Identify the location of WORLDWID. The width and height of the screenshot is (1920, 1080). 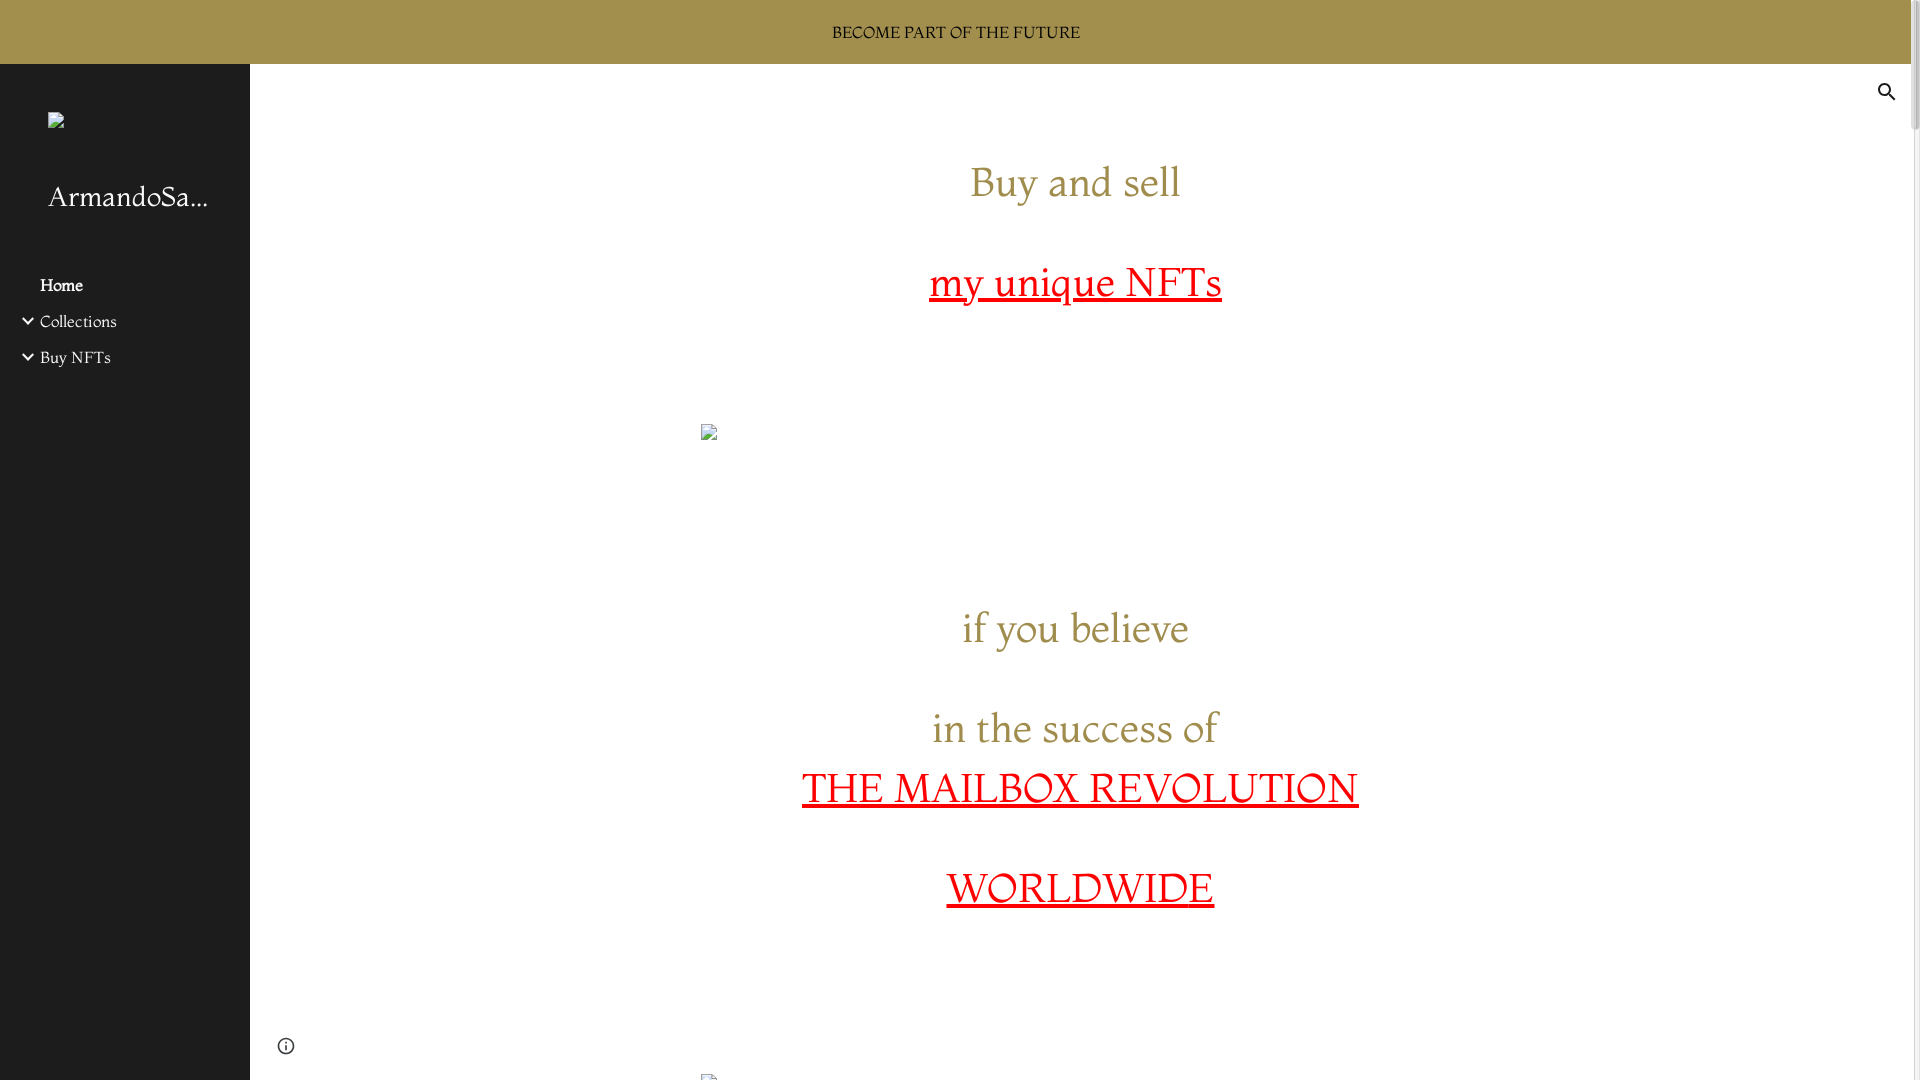
(1067, 888).